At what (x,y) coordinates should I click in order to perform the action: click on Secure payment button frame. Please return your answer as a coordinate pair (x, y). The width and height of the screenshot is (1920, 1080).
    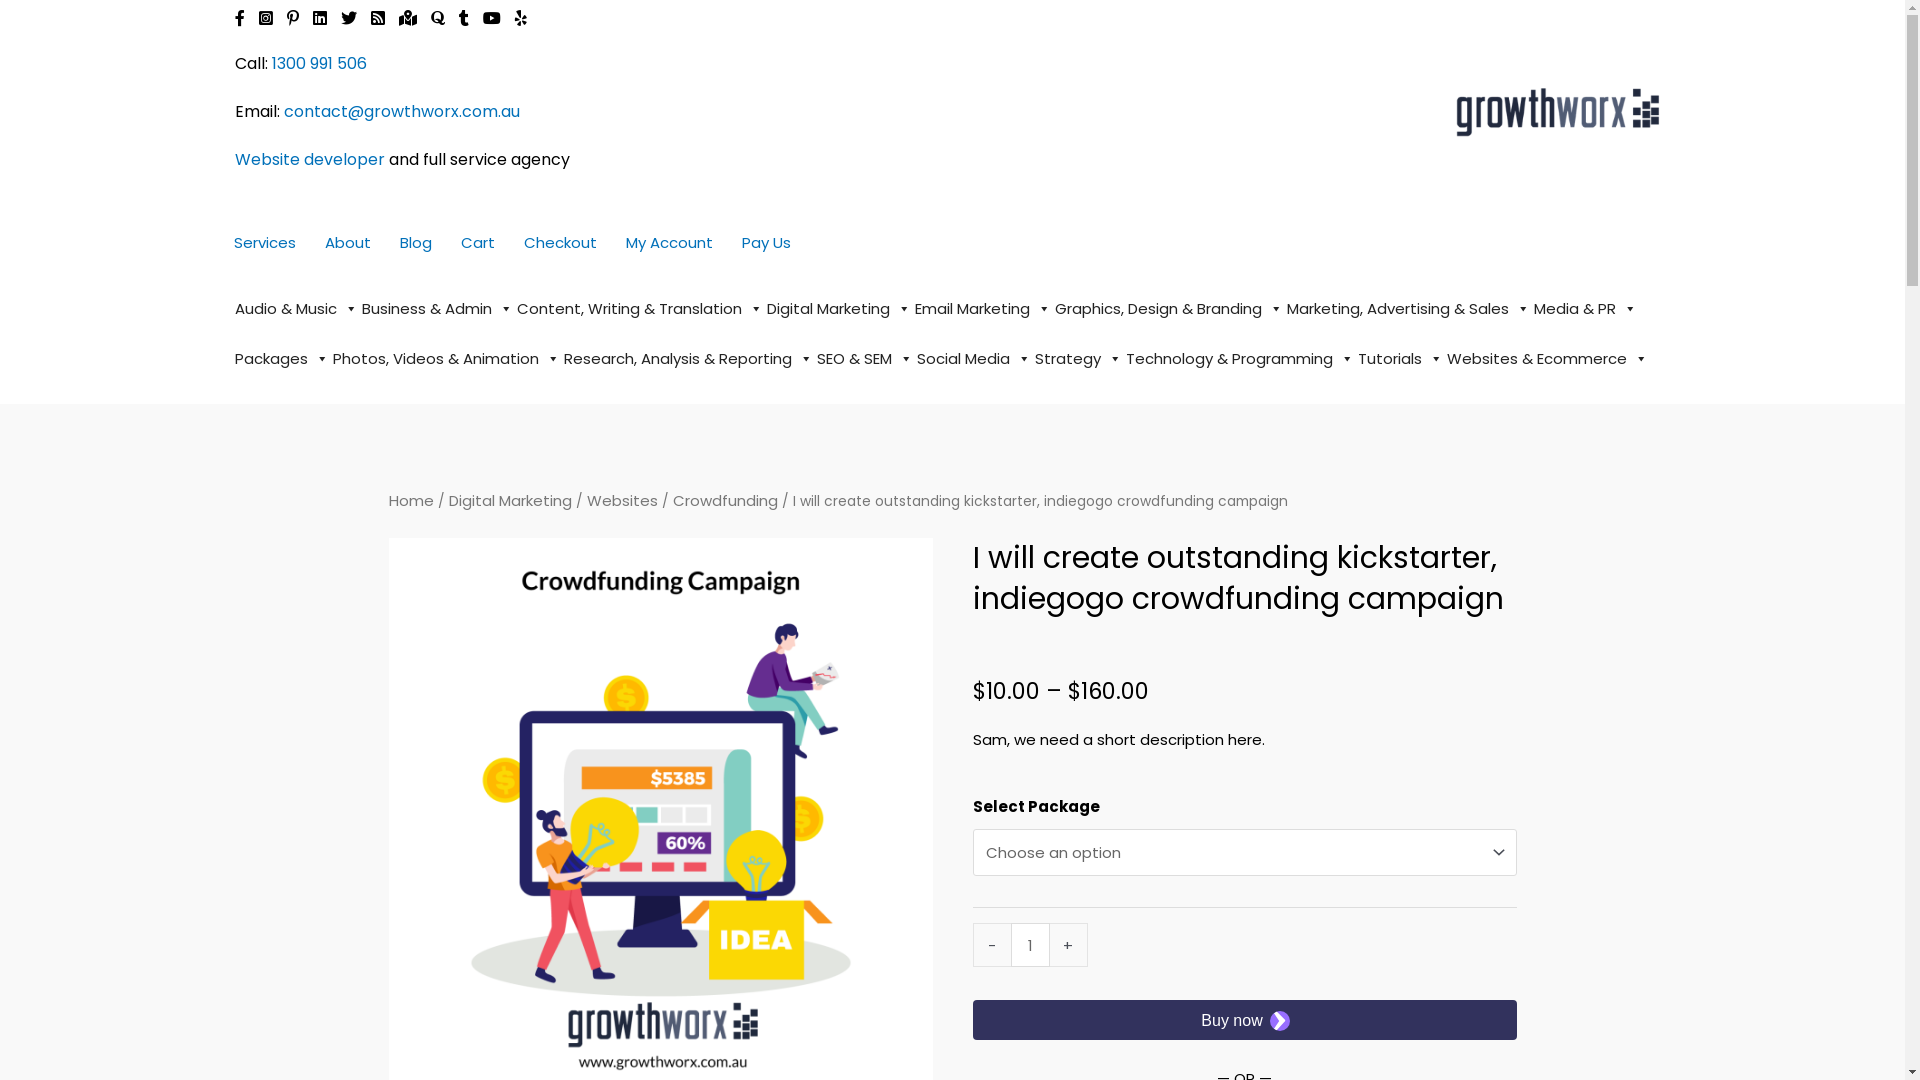
    Looking at the image, I should click on (1244, 1020).